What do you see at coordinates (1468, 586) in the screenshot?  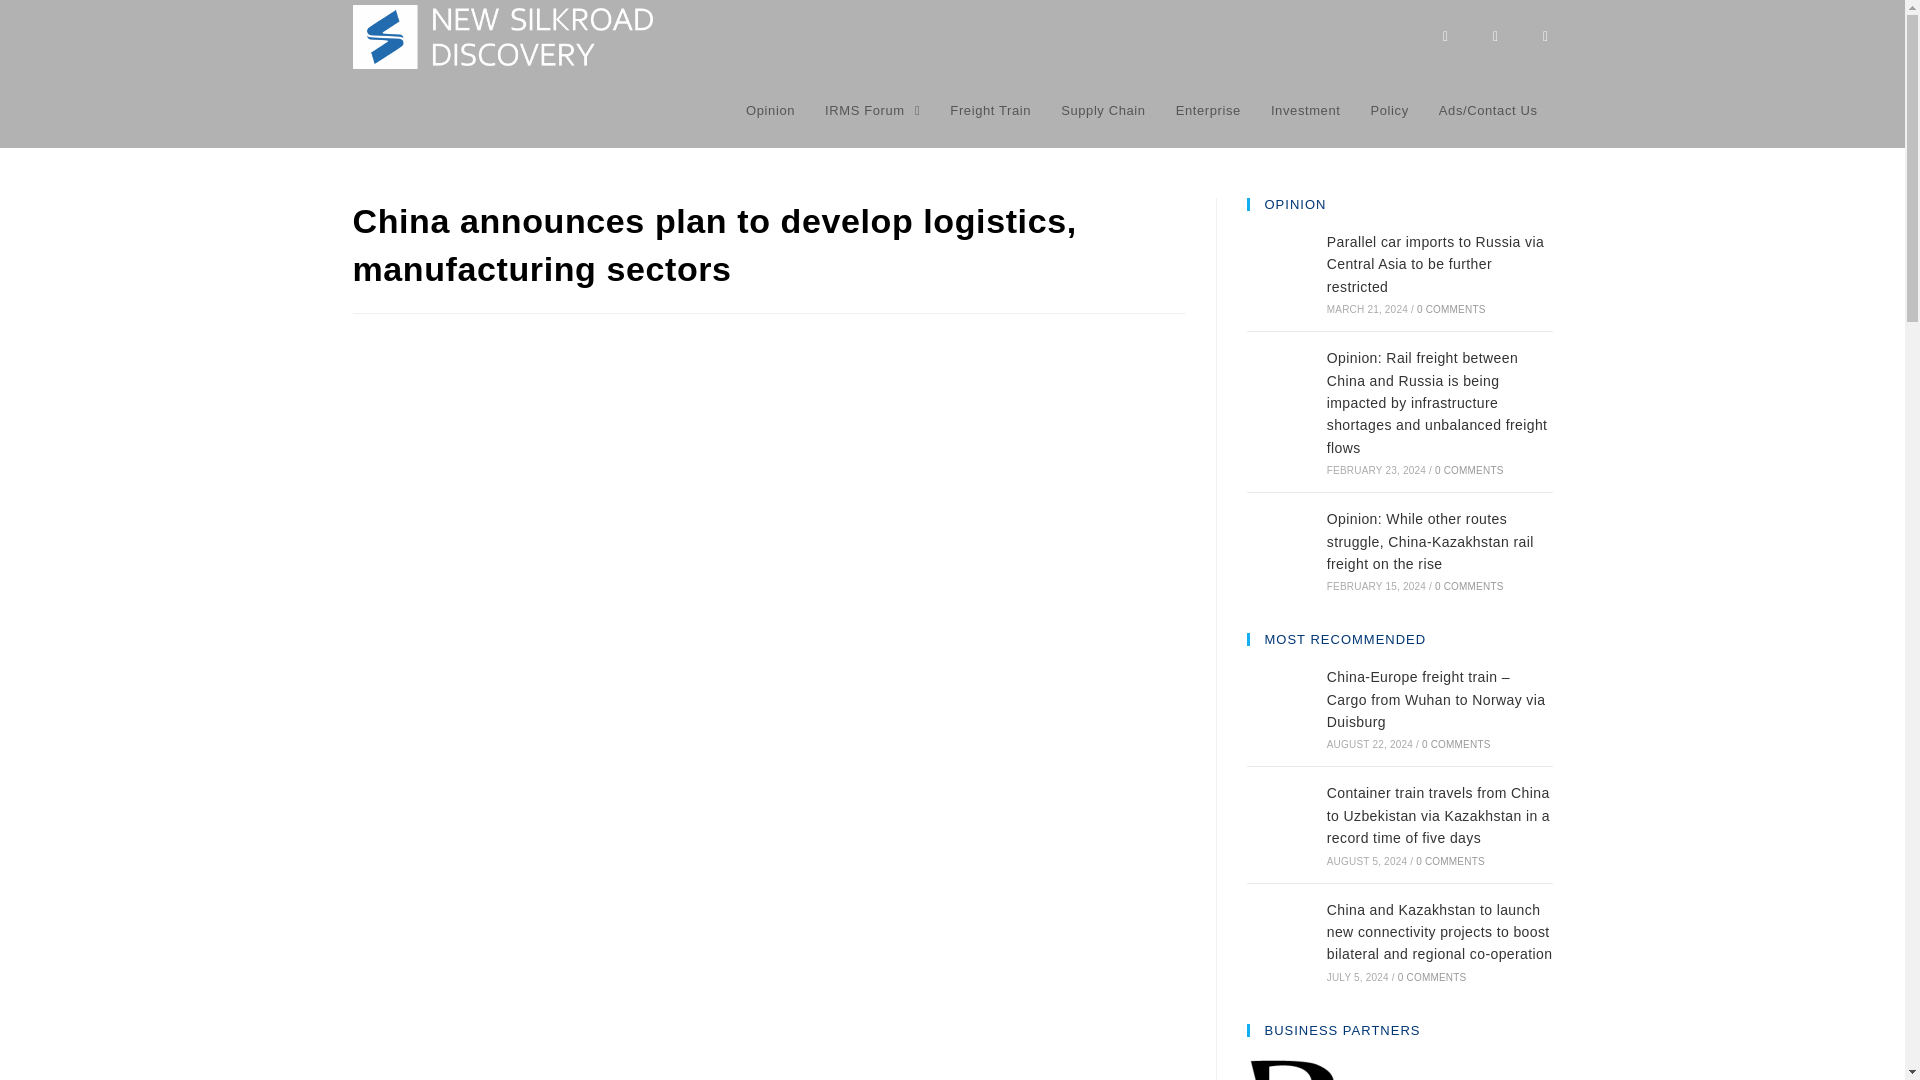 I see `0 COMMENTS` at bounding box center [1468, 586].